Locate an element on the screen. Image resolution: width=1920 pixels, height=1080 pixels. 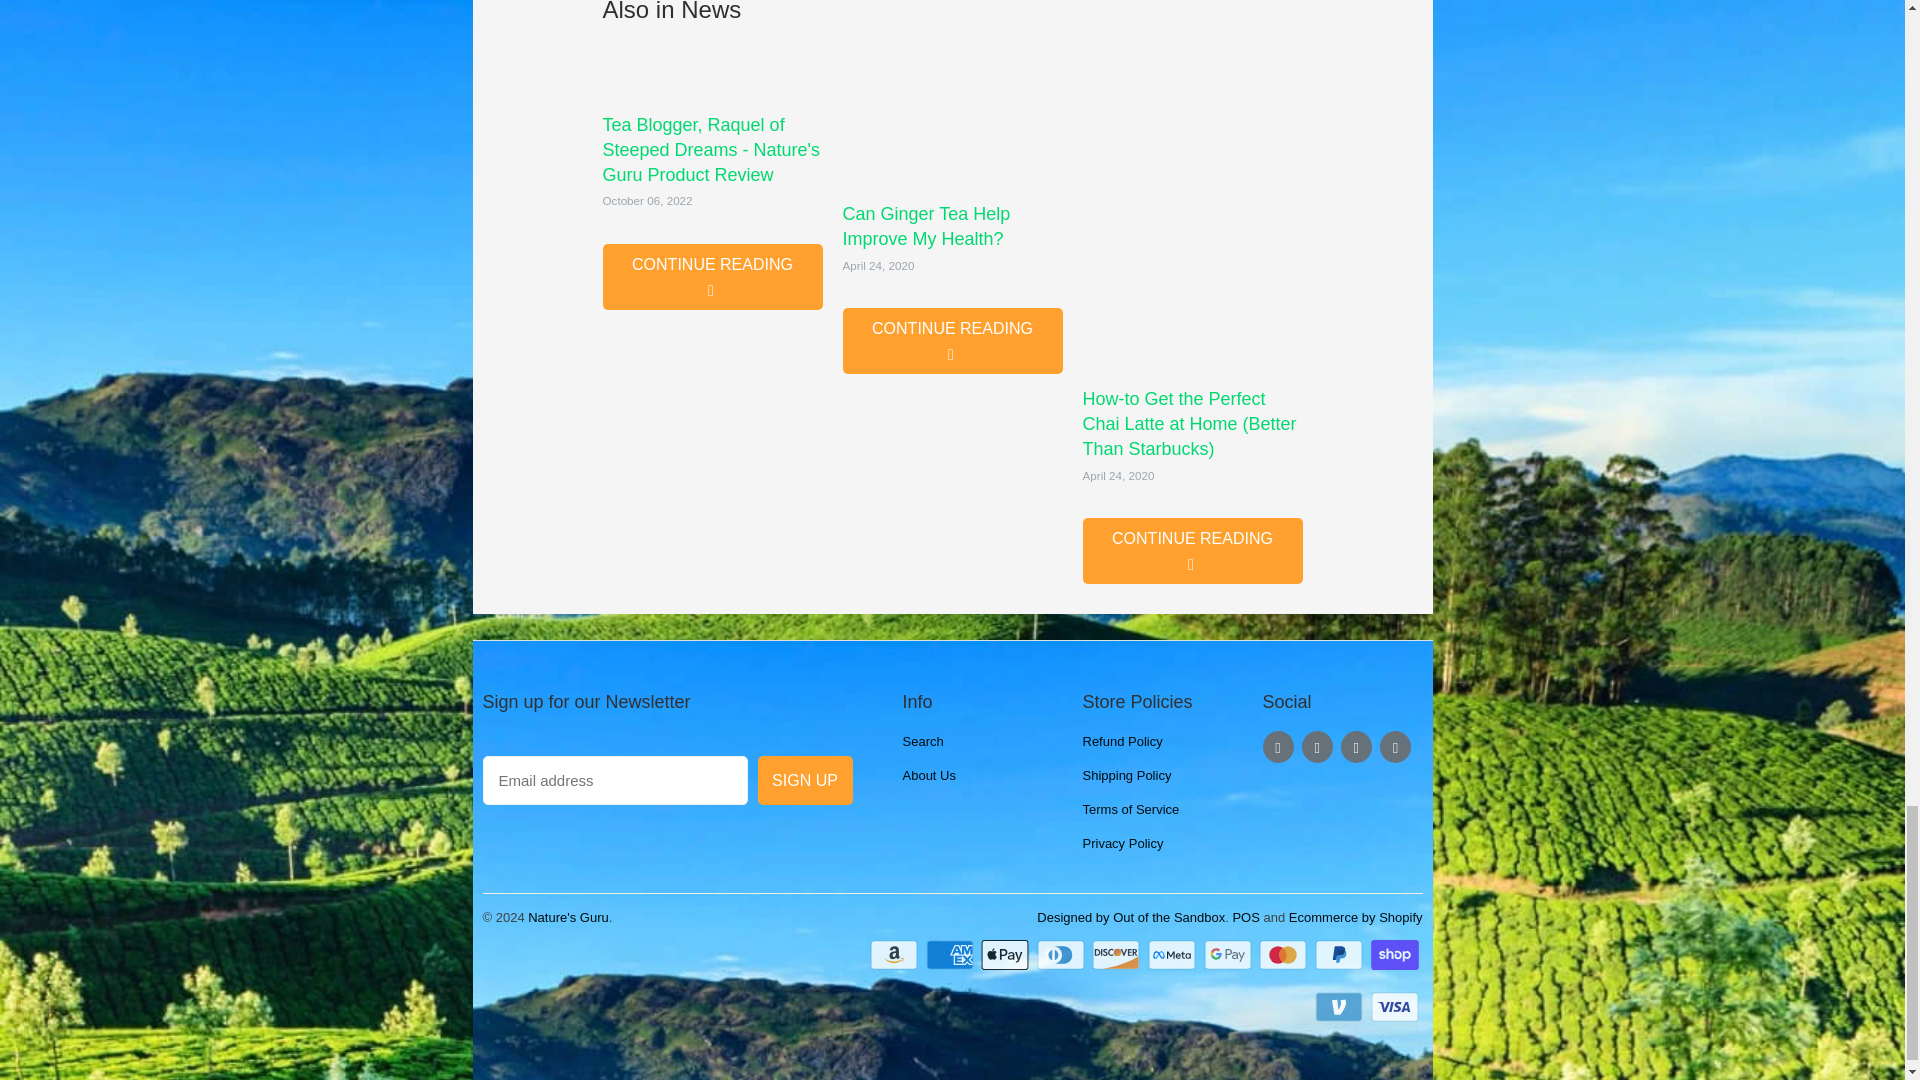
Can Ginger Tea Help Improve My Health? is located at coordinates (926, 226).